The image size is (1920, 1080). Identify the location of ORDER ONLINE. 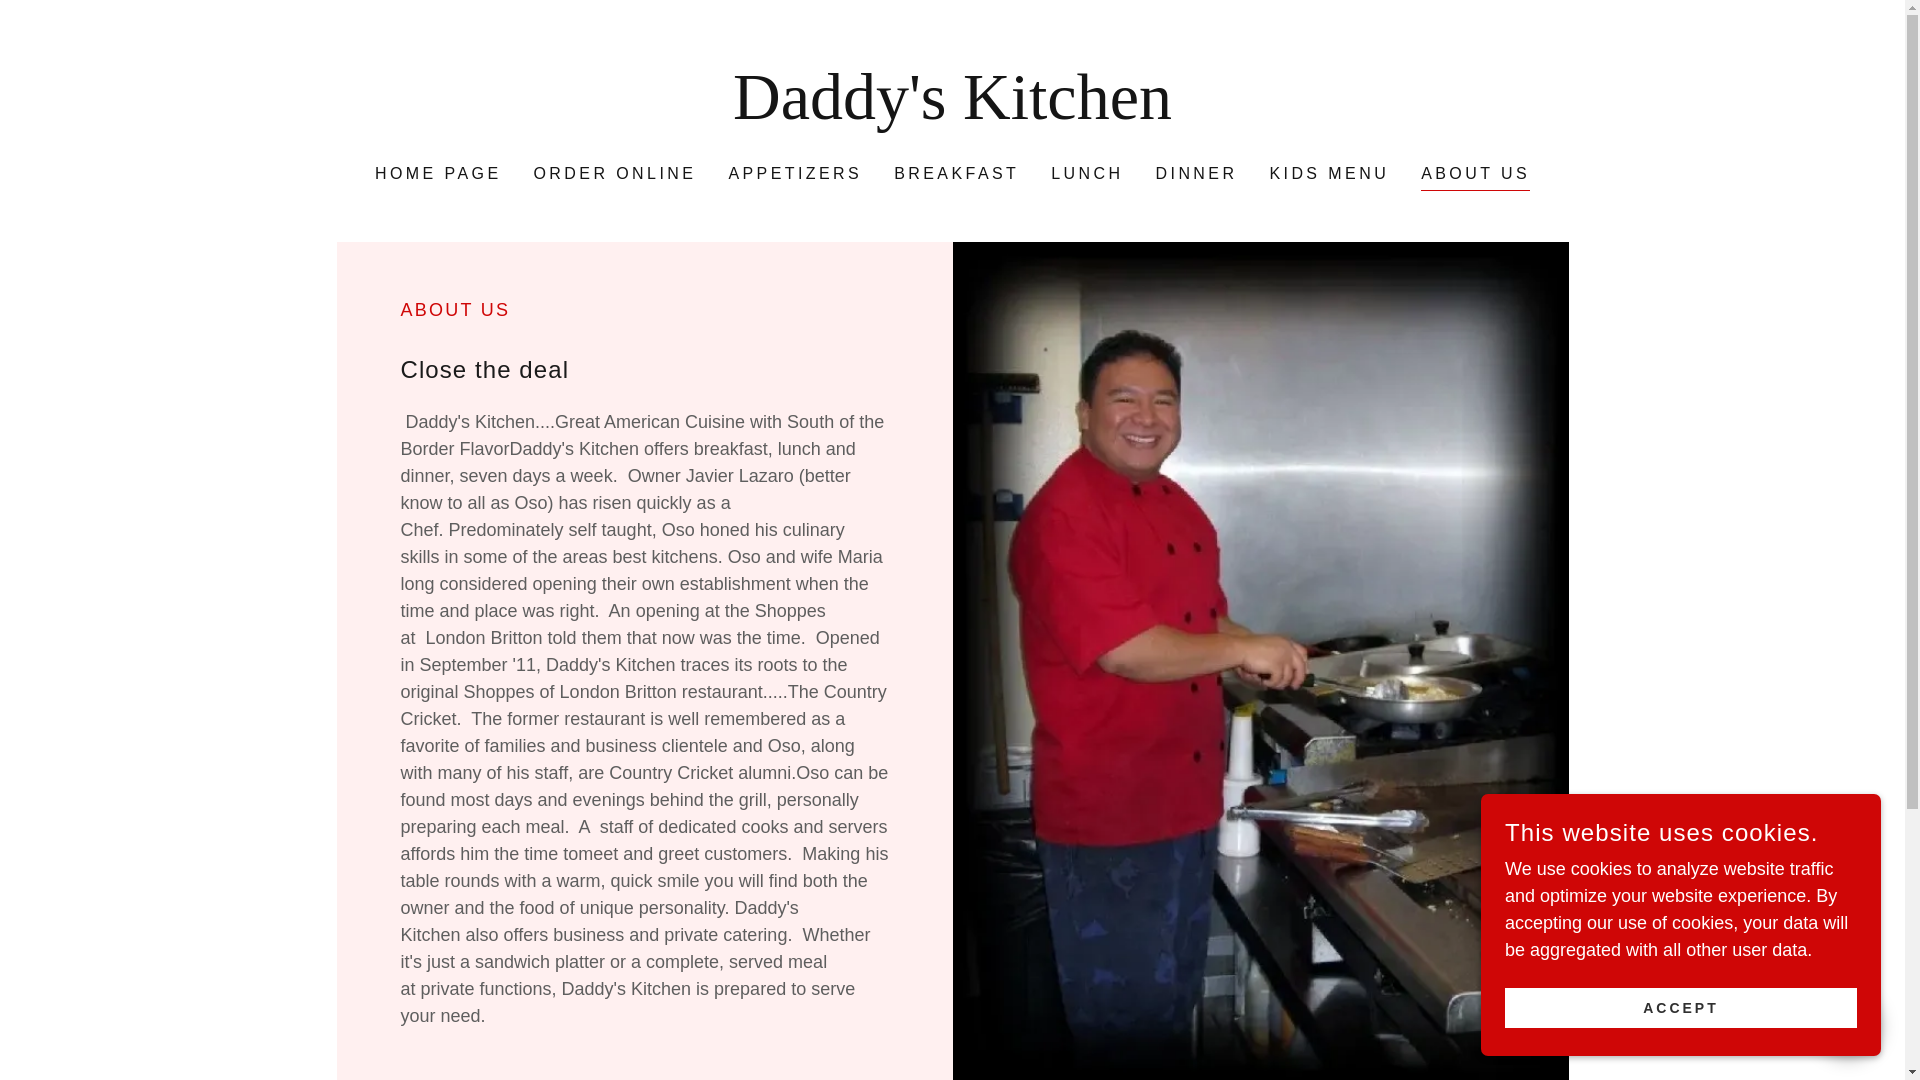
(614, 174).